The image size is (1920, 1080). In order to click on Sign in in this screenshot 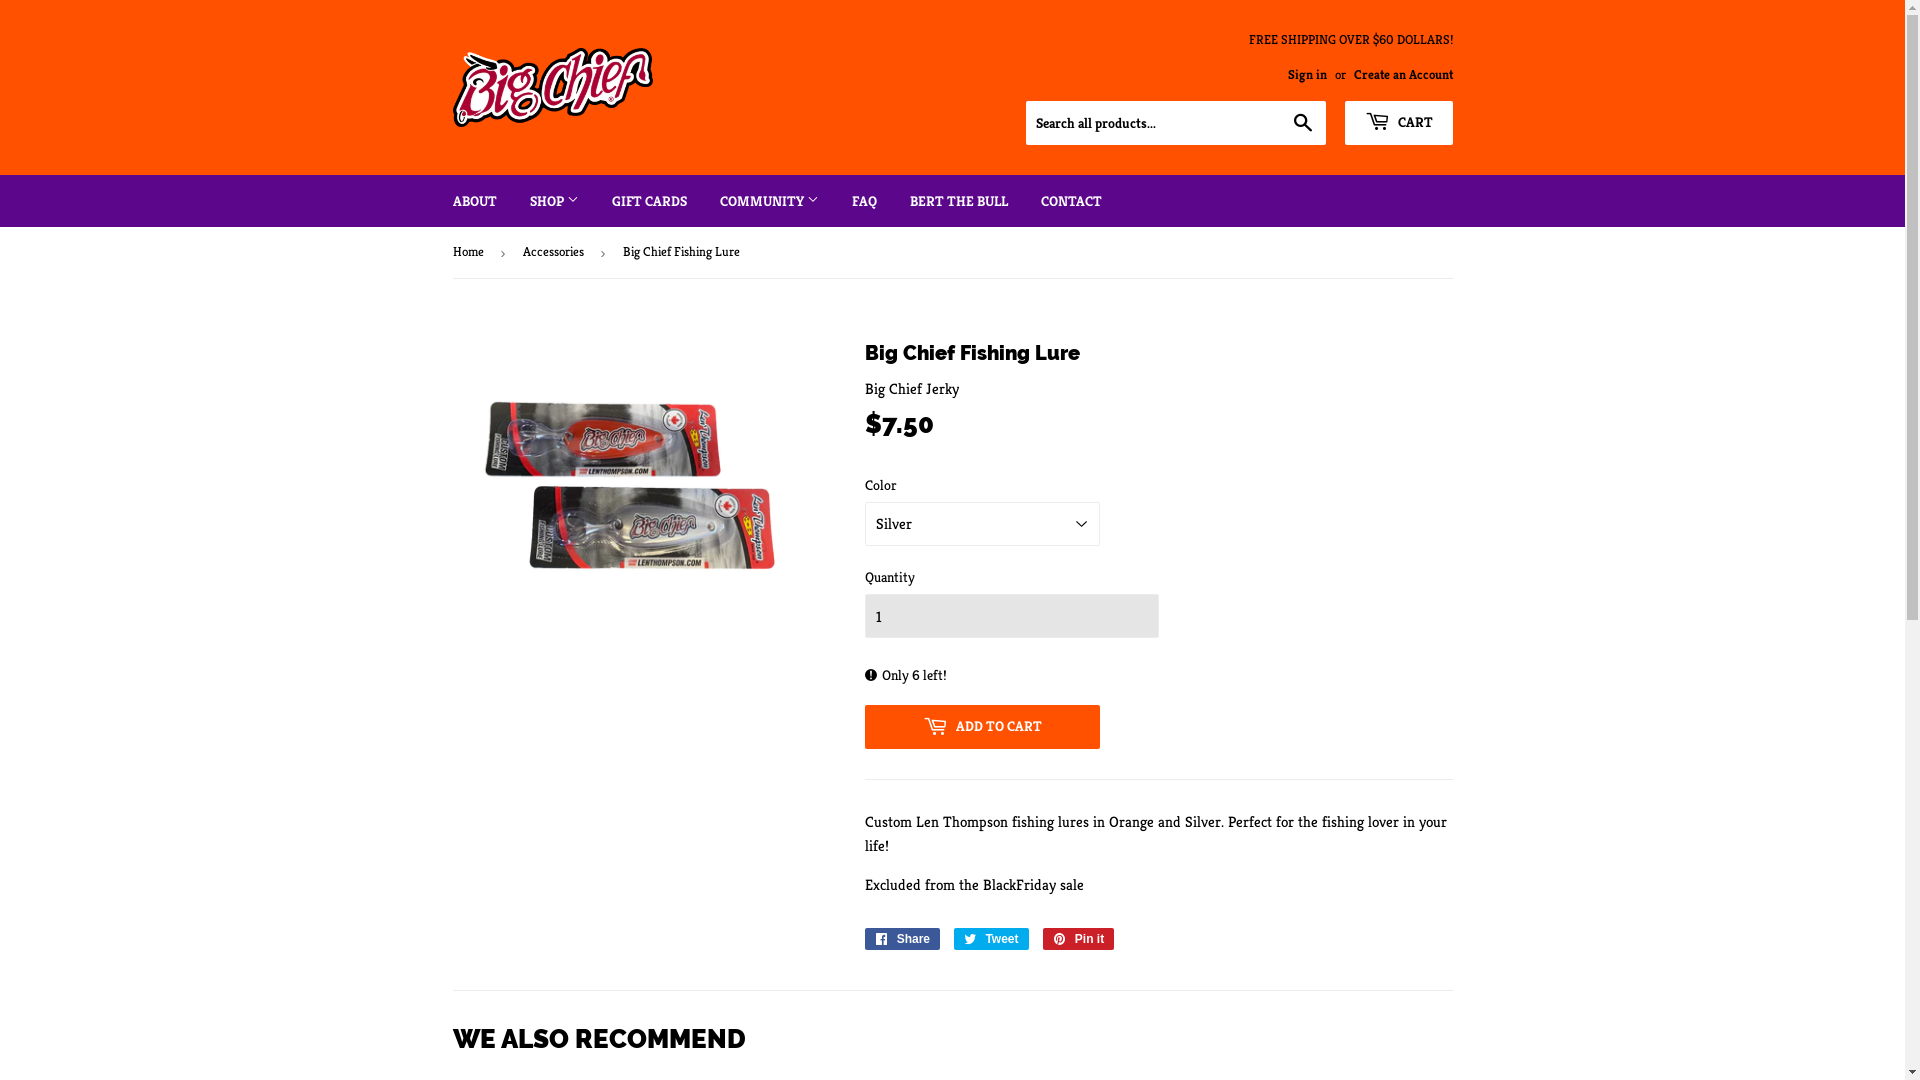, I will do `click(1308, 75)`.